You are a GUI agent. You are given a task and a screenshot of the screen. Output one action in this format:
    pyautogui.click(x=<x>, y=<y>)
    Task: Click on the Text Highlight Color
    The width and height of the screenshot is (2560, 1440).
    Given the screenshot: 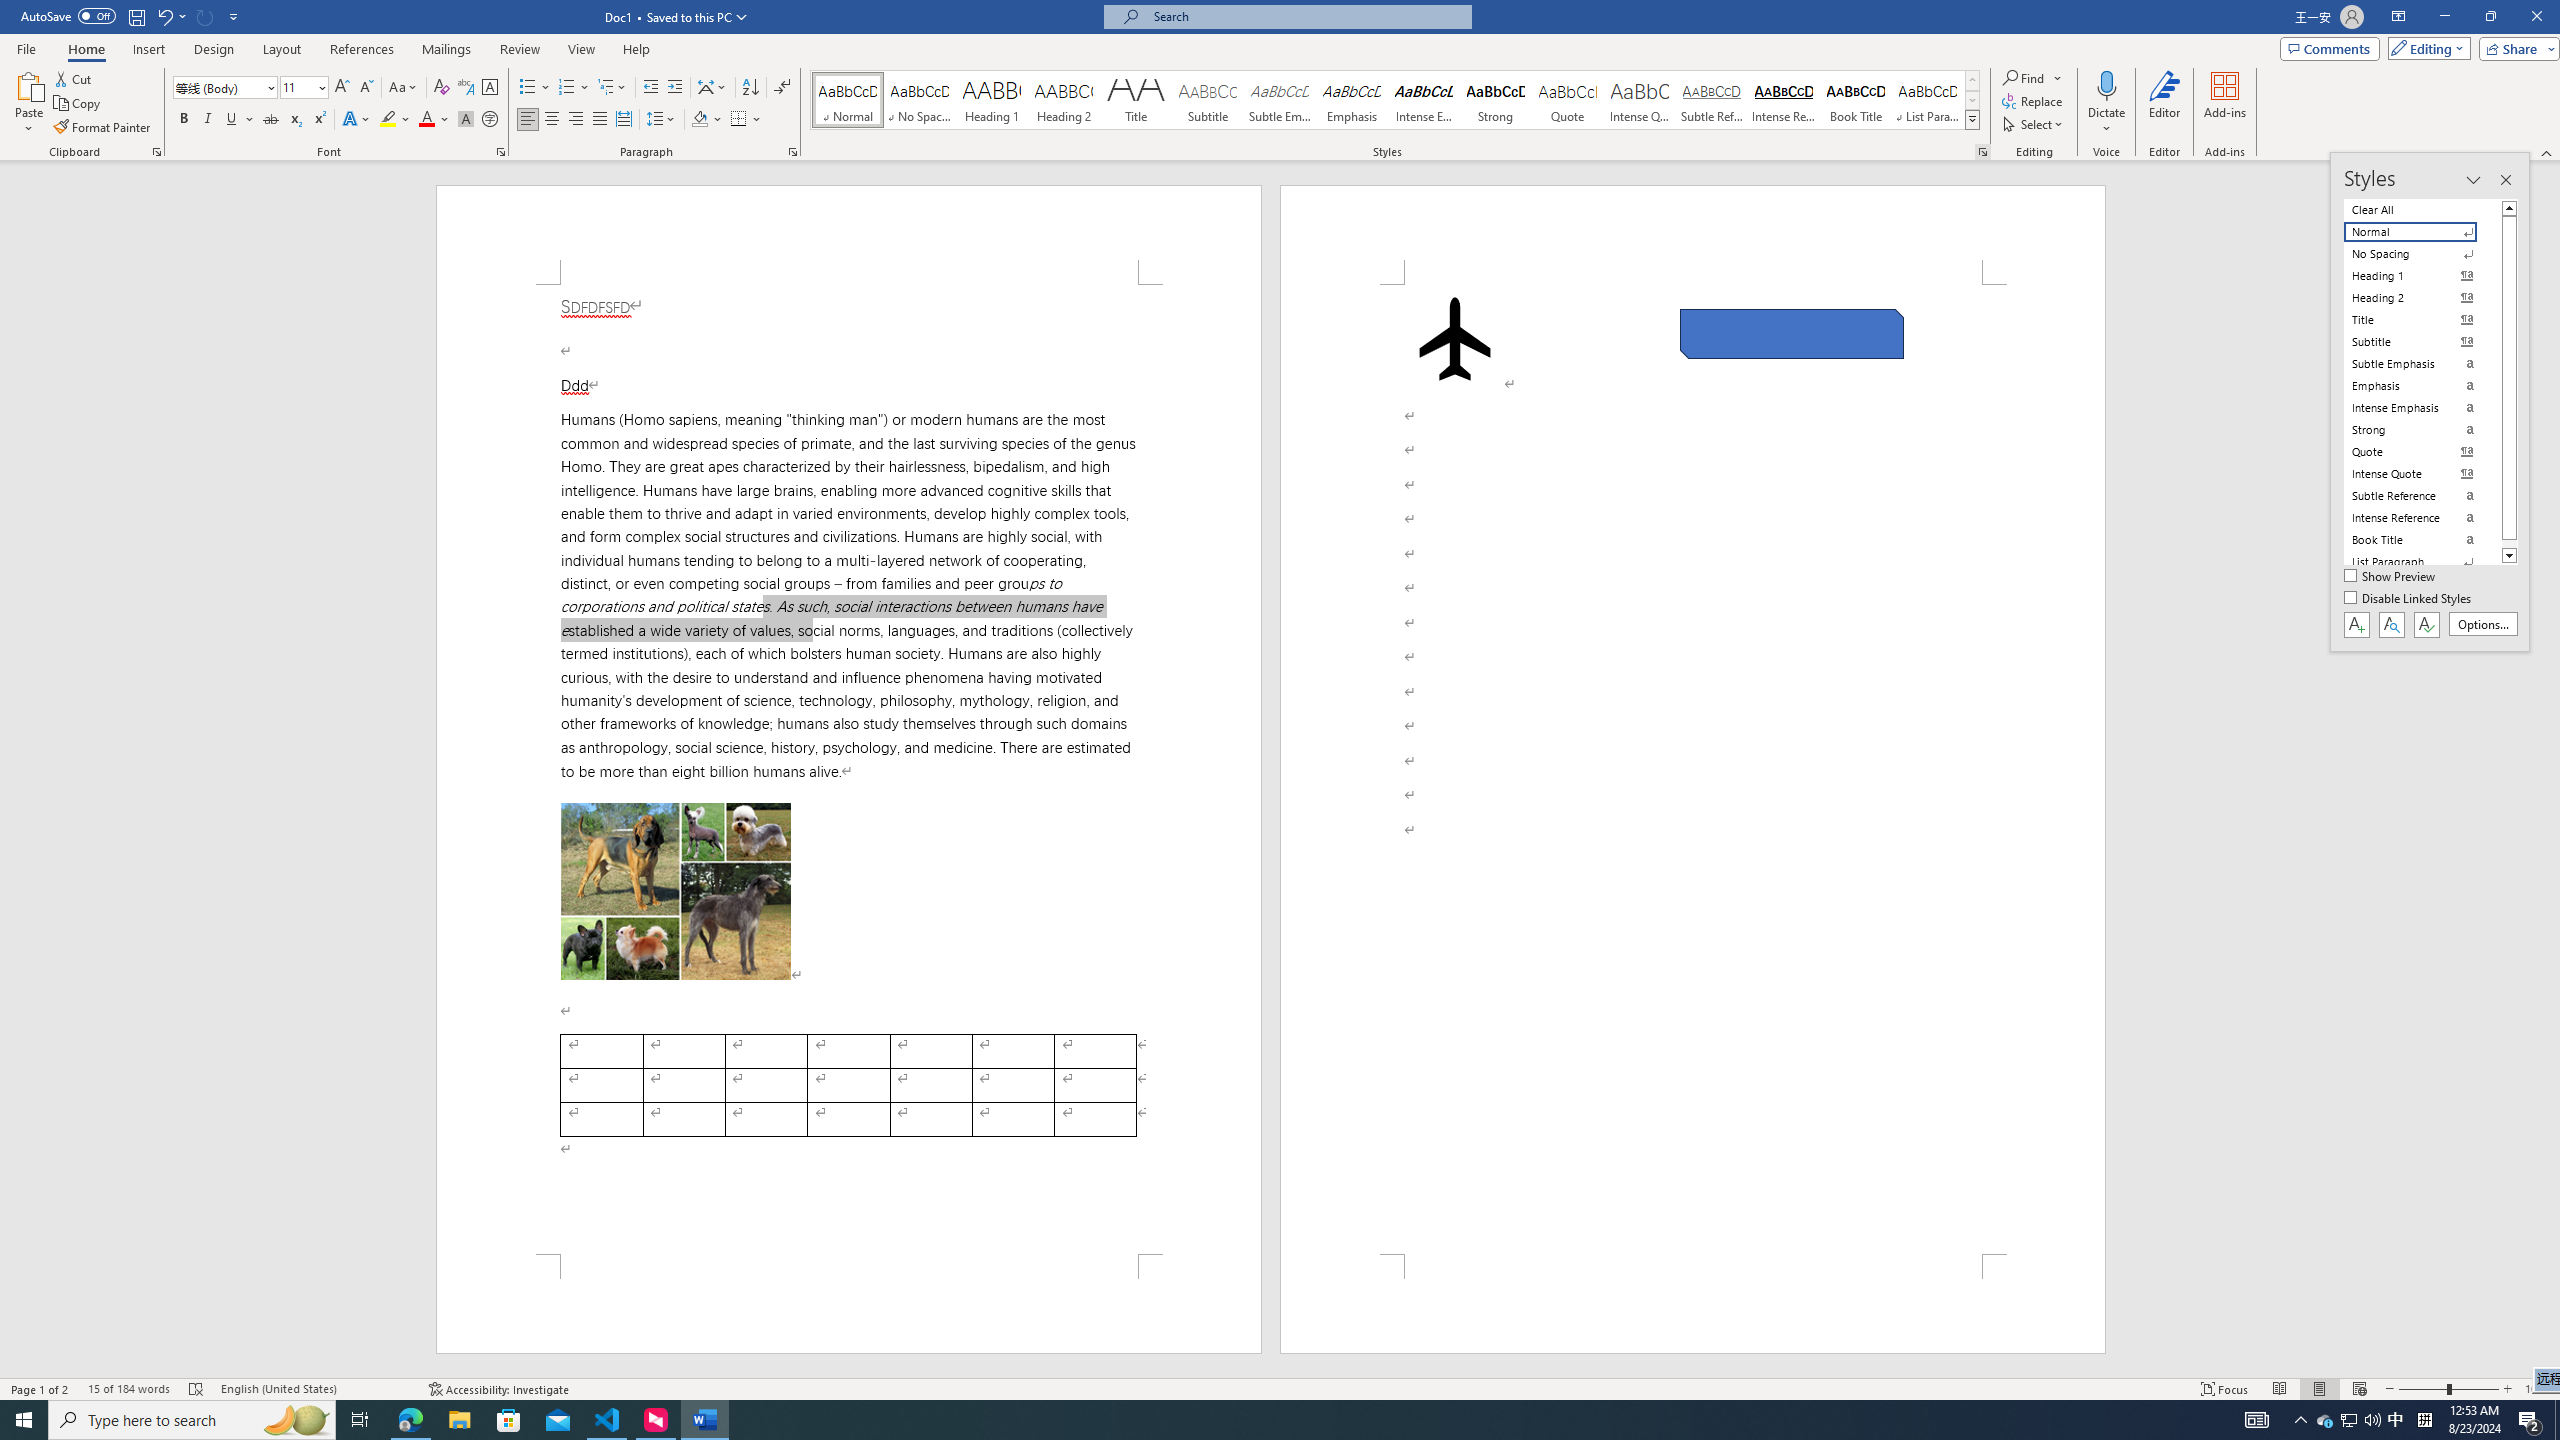 What is the action you would take?
    pyautogui.click(x=395, y=120)
    